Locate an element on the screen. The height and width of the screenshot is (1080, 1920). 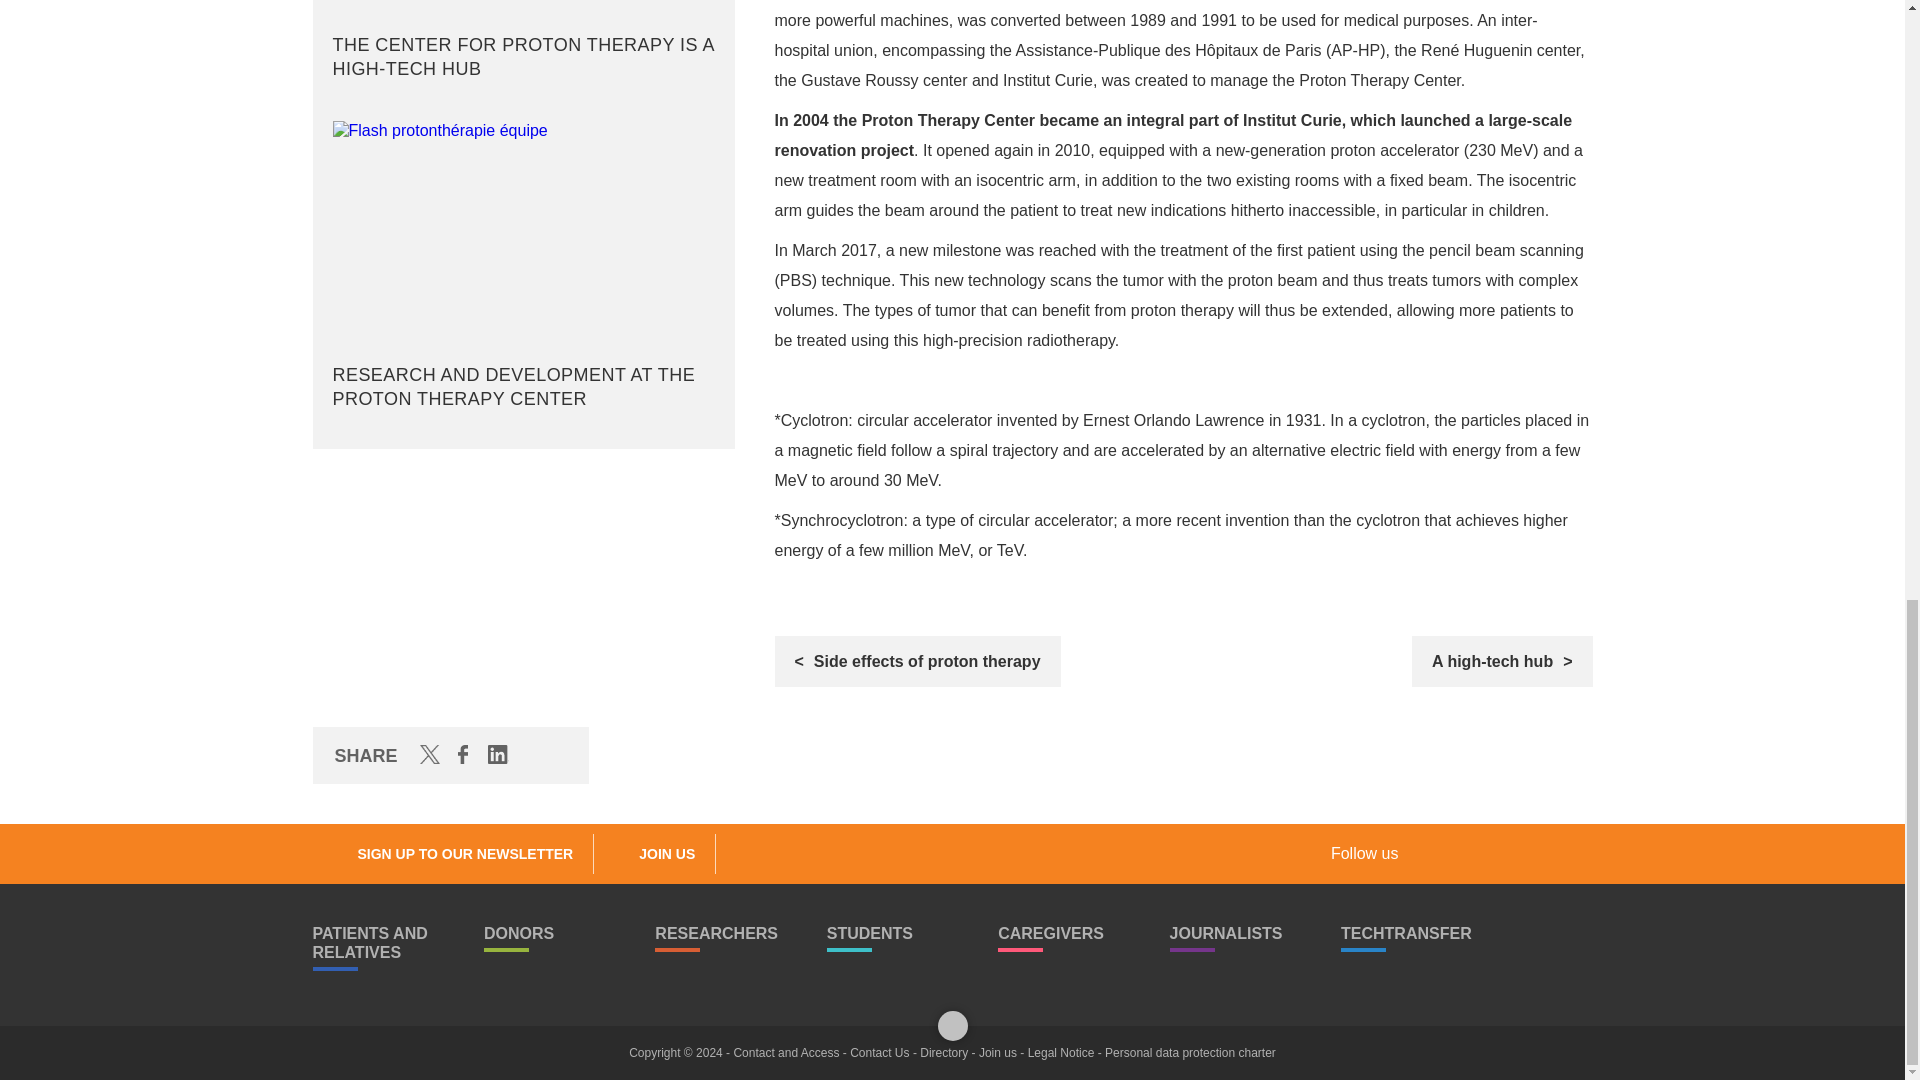
Research and development at the Proton Therapy Center is located at coordinates (523, 270).